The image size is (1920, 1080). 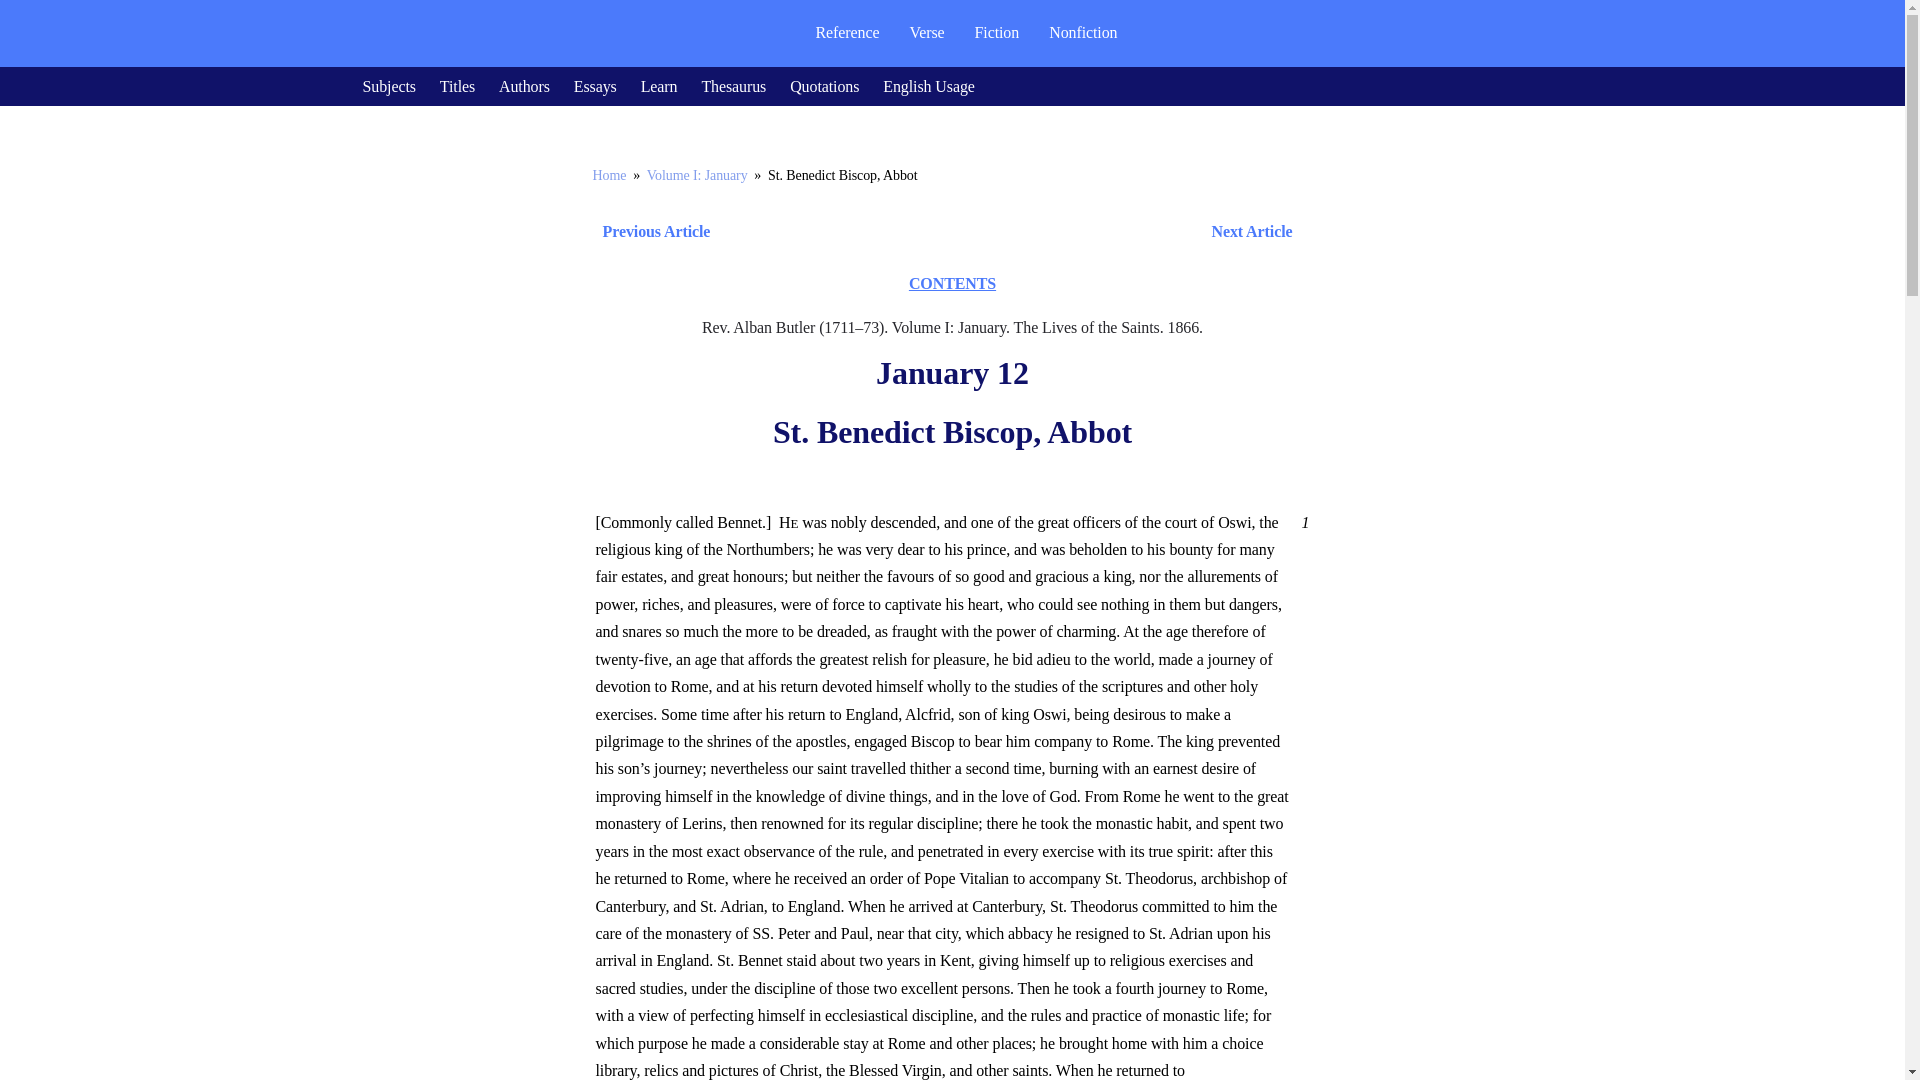 What do you see at coordinates (524, 86) in the screenshot?
I see `Authors` at bounding box center [524, 86].